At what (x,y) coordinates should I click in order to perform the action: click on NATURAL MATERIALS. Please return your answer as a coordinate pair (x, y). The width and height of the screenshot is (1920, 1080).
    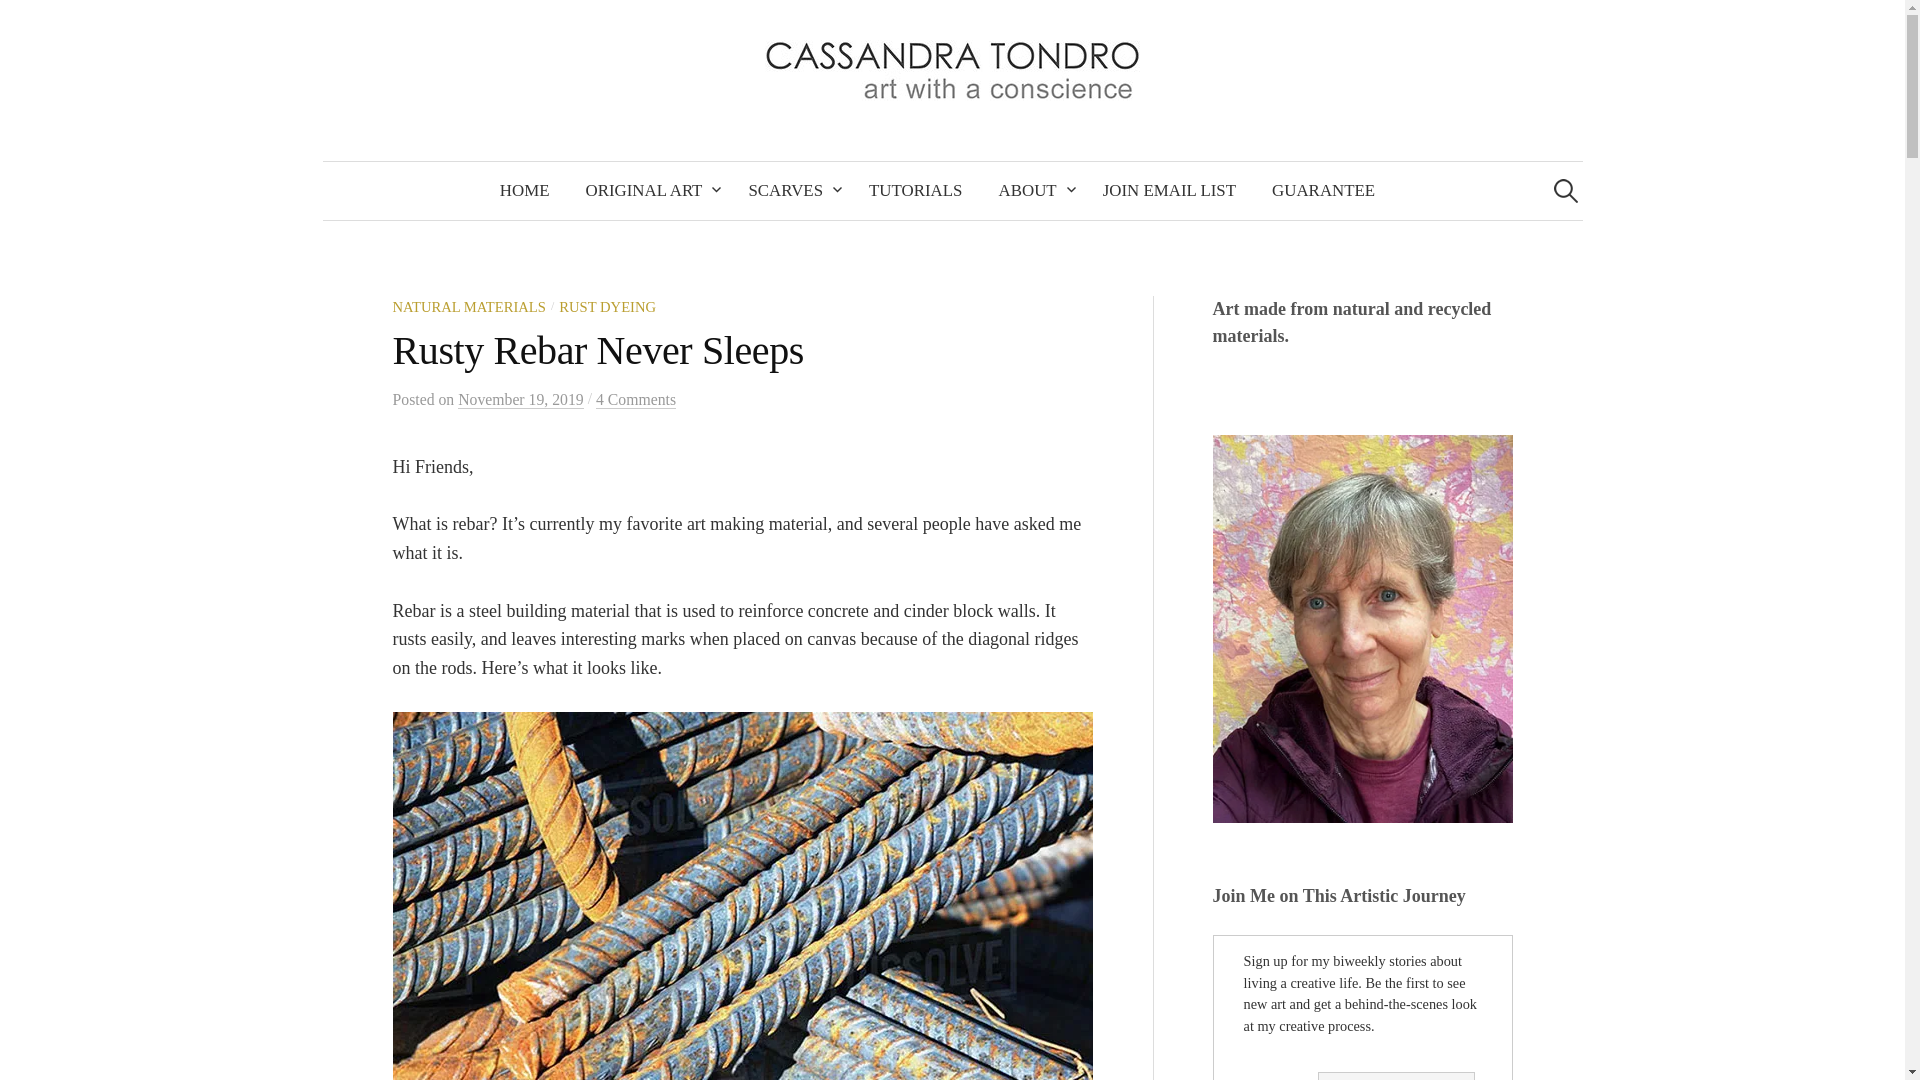
    Looking at the image, I should click on (468, 307).